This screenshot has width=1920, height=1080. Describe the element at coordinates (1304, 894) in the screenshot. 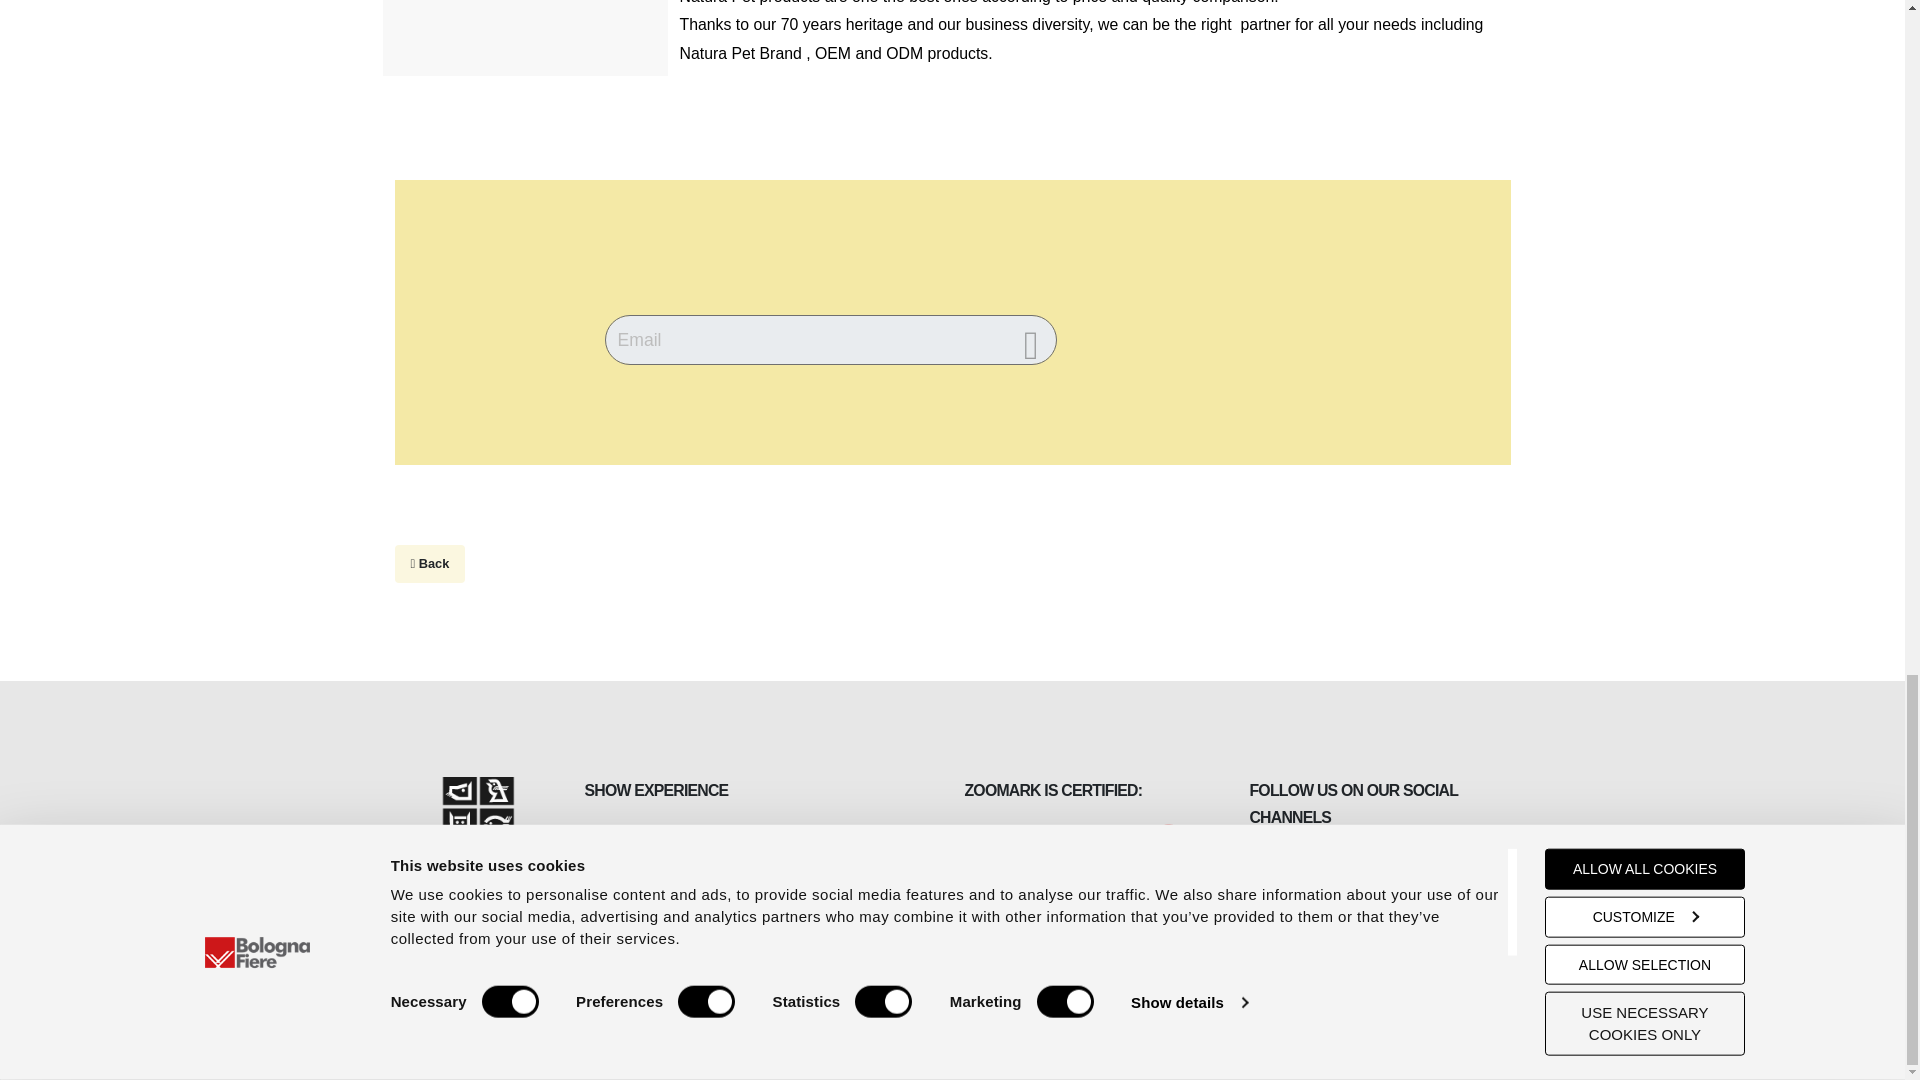

I see `Linkedin` at that location.